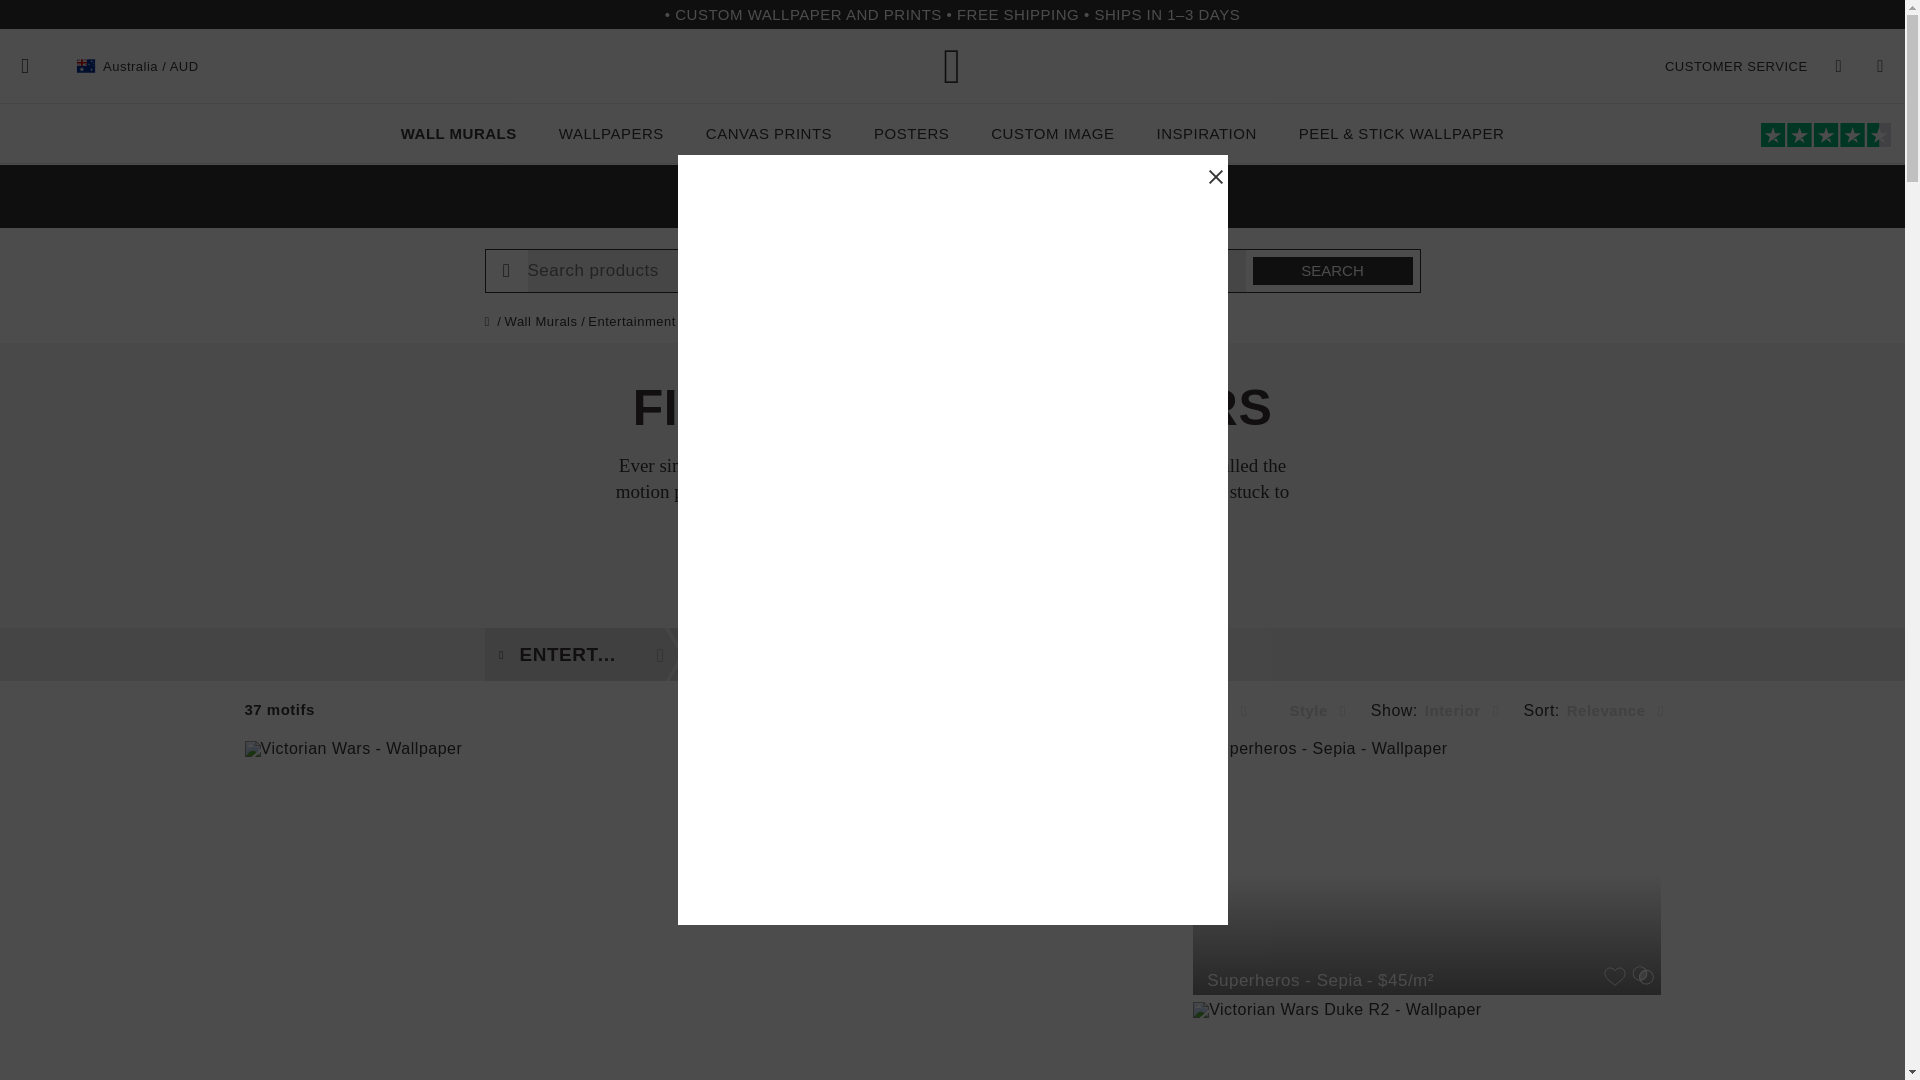 Image resolution: width=1920 pixels, height=1080 pixels. Describe the element at coordinates (779, 654) in the screenshot. I see `Film And Tv` at that location.